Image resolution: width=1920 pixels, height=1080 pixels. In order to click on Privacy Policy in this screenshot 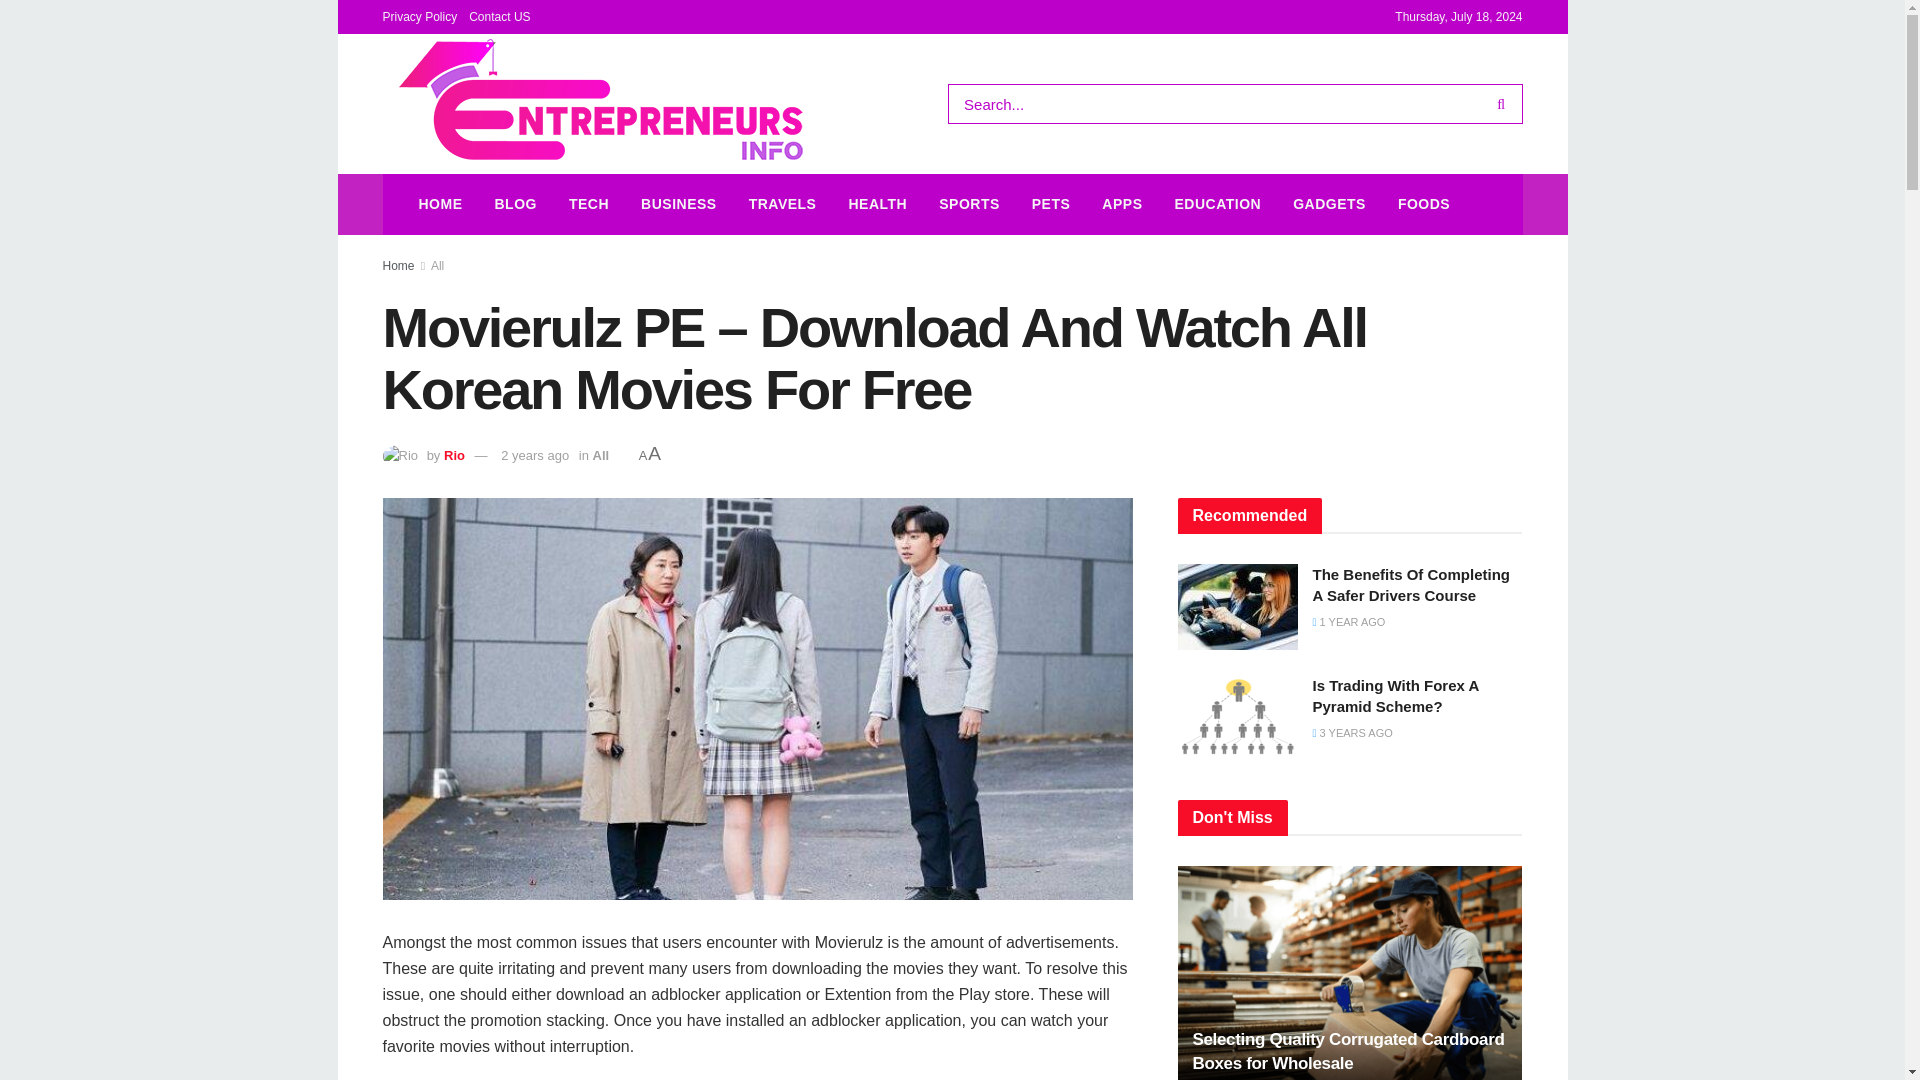, I will do `click(419, 16)`.